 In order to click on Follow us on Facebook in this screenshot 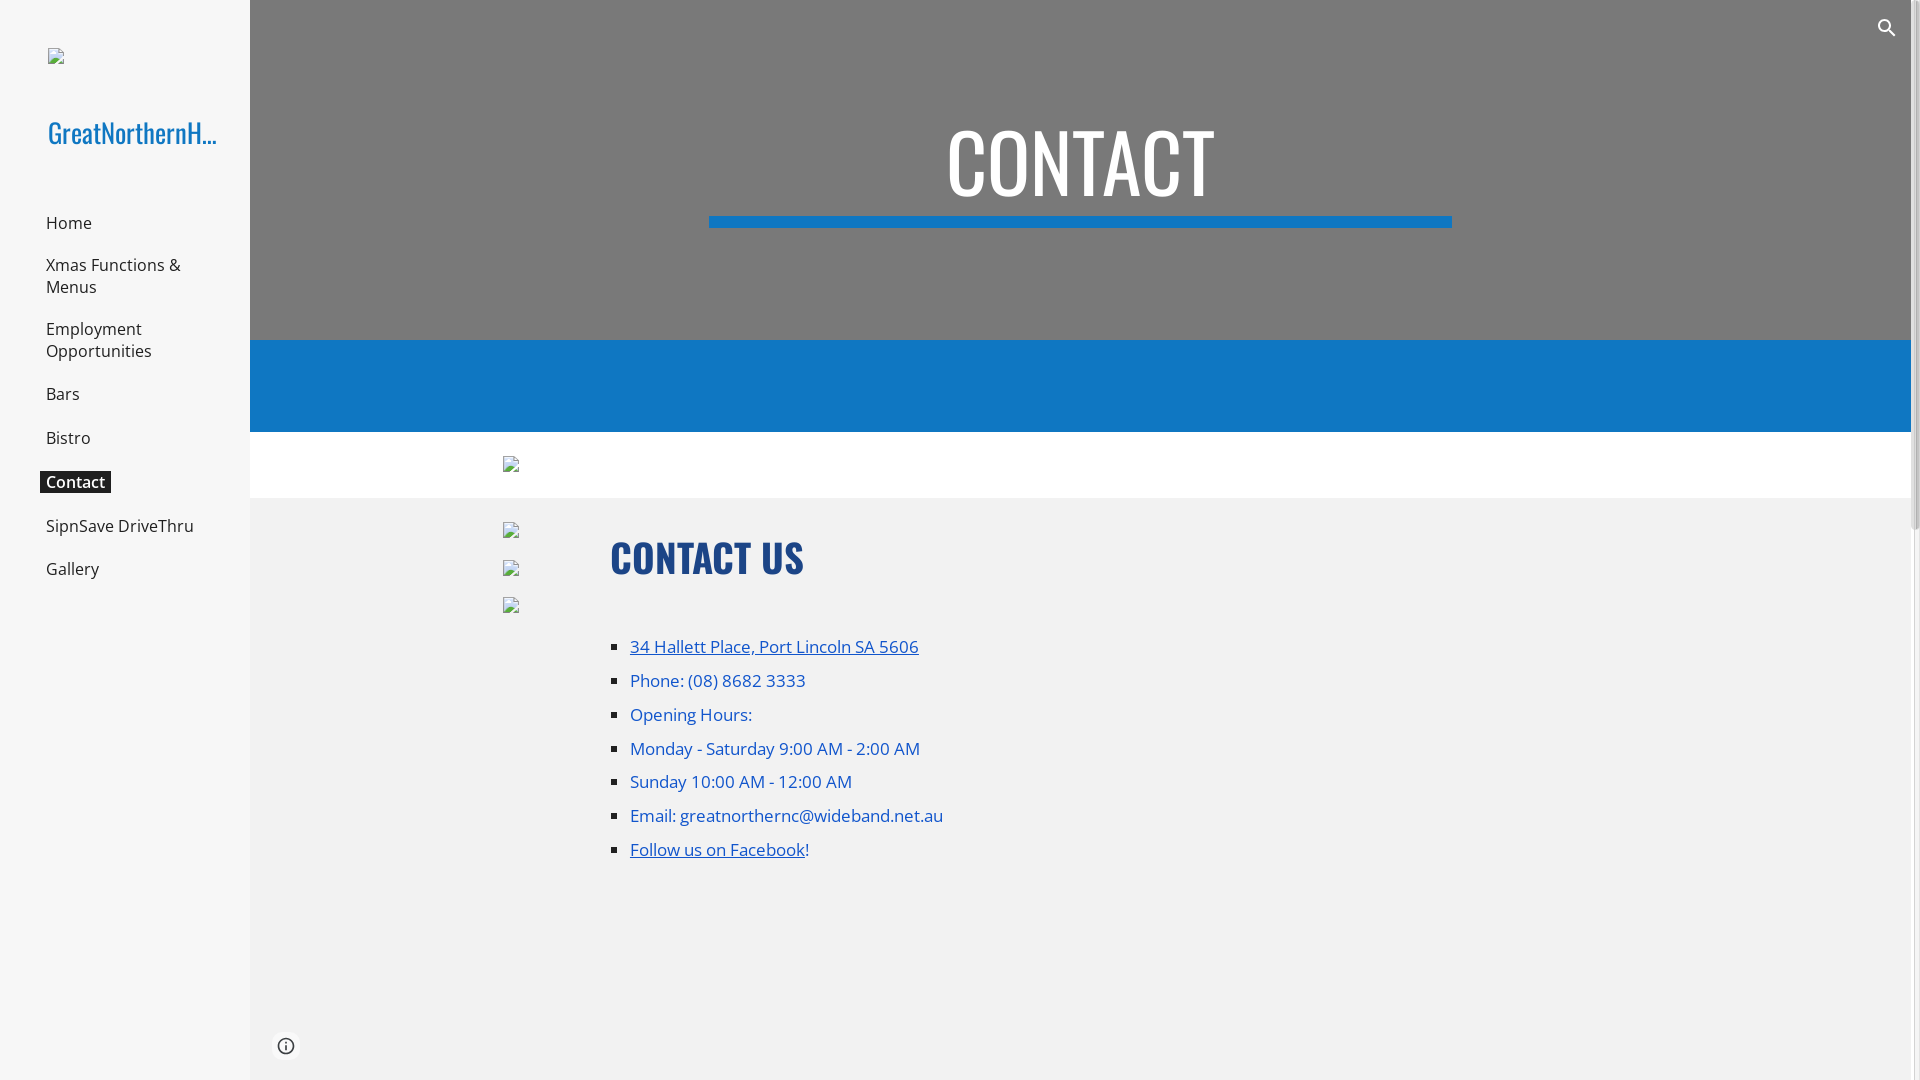, I will do `click(718, 849)`.